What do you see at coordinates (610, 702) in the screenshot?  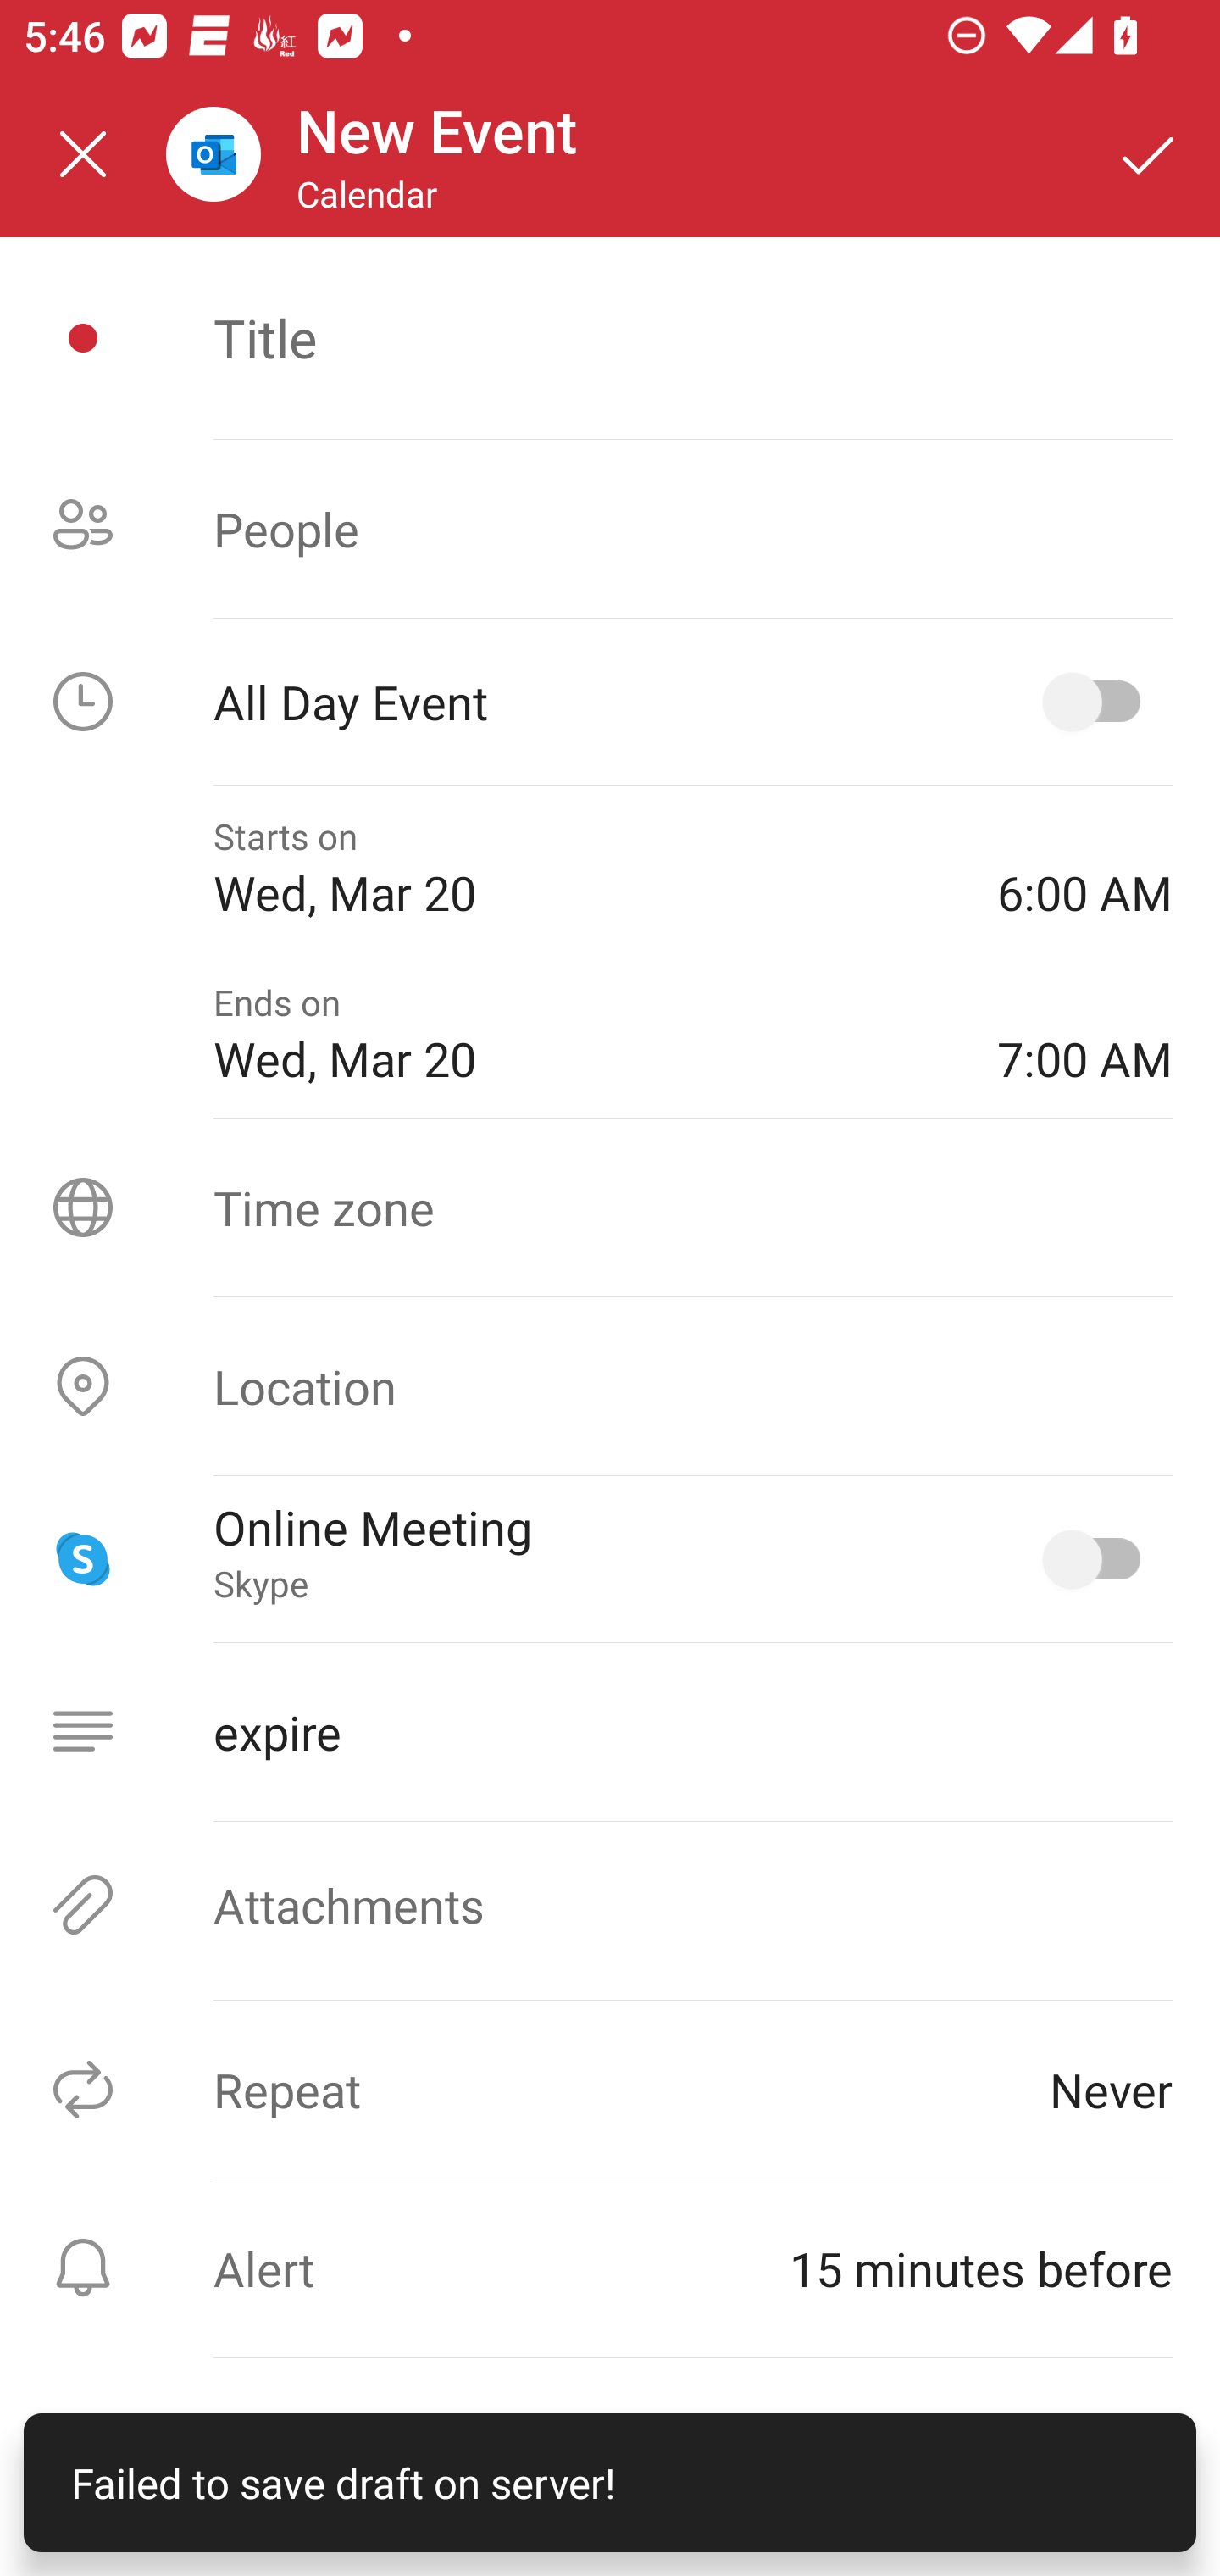 I see `All Day Event` at bounding box center [610, 702].